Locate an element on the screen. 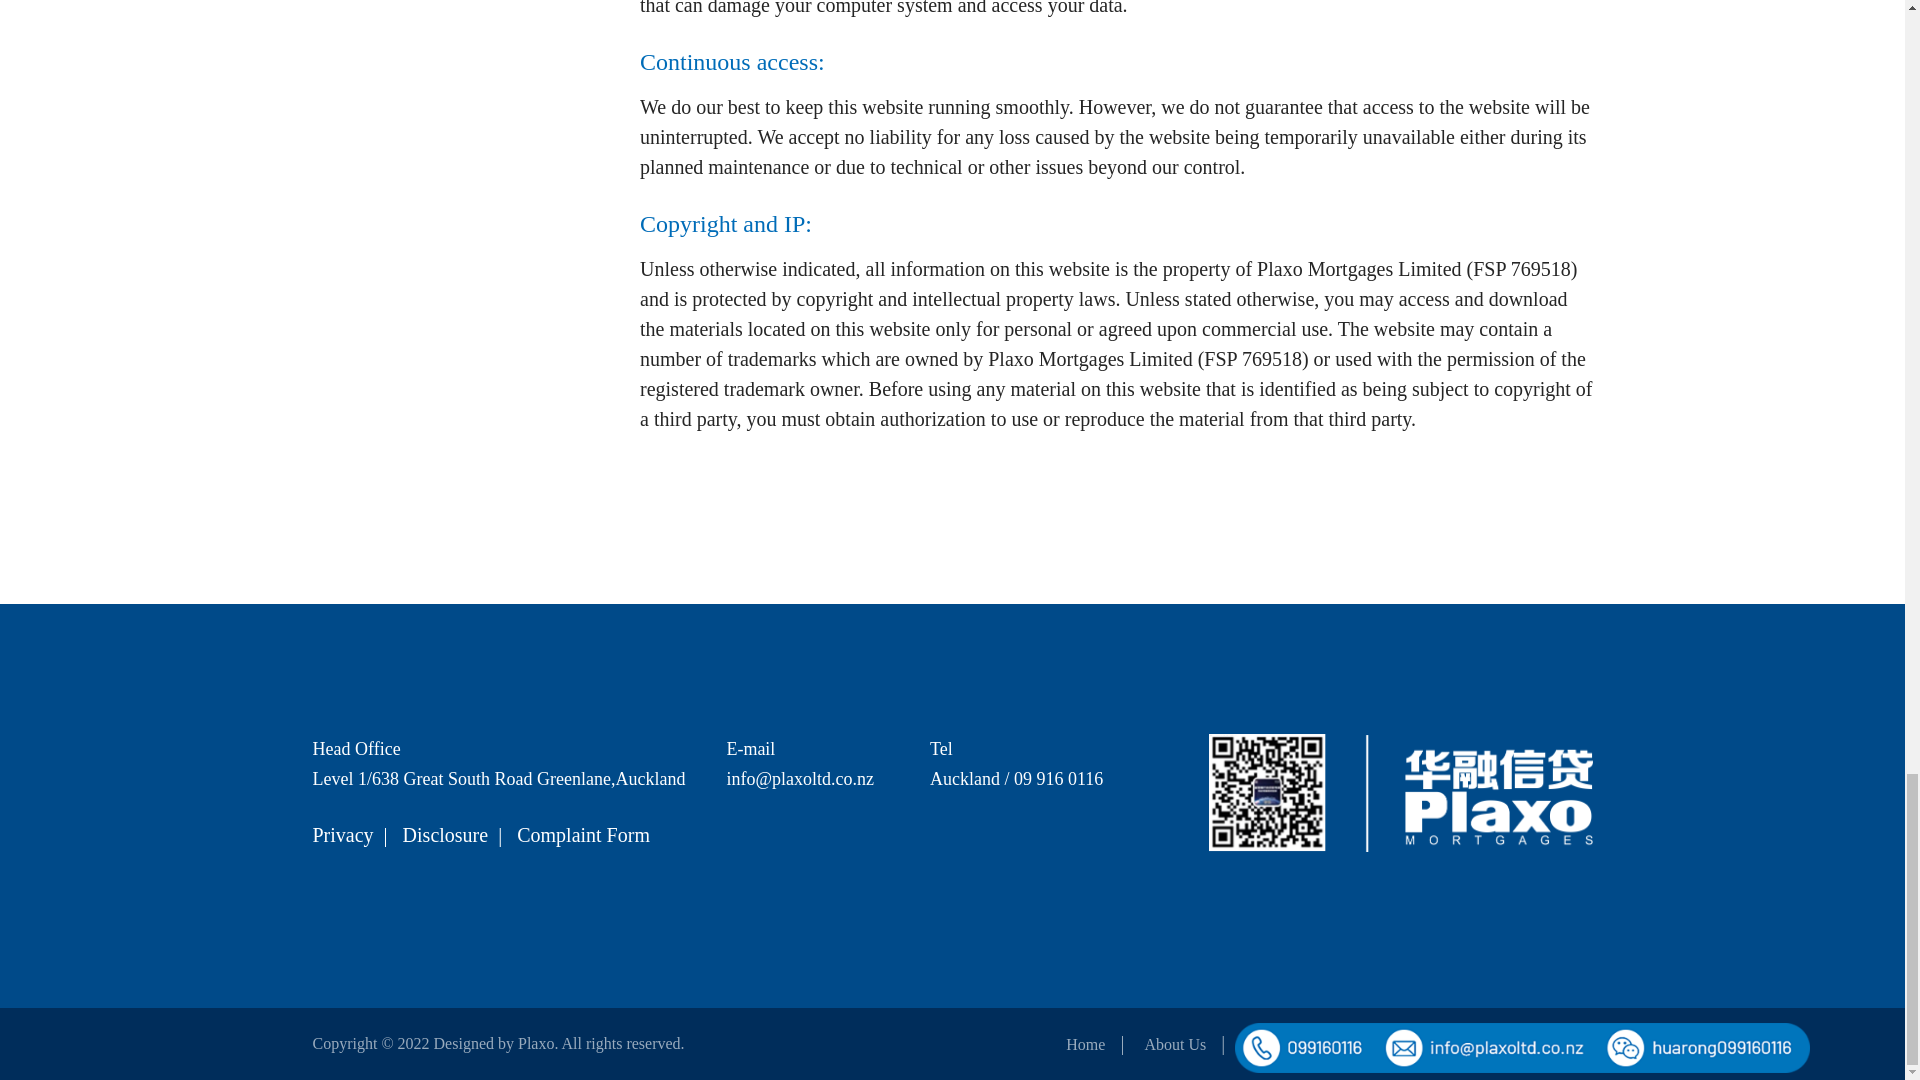  Services is located at coordinates (1272, 1044).